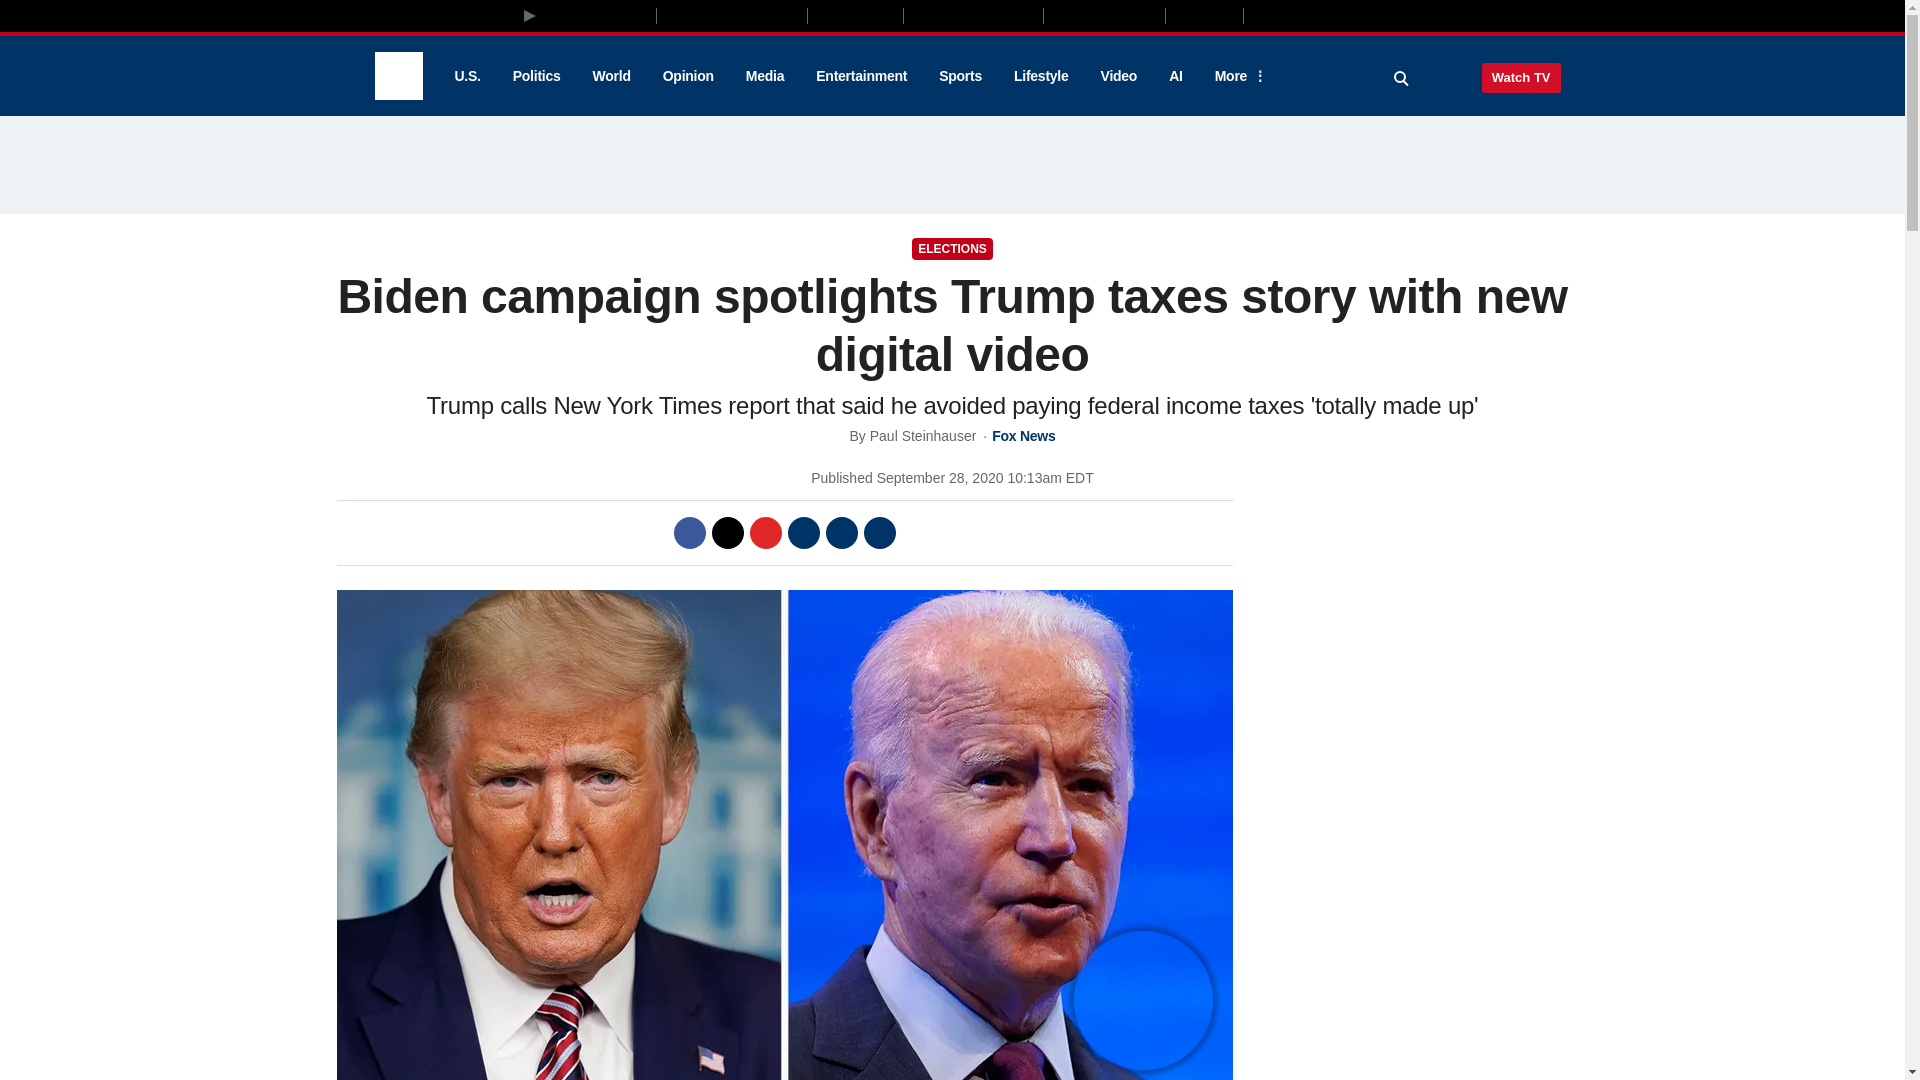  Describe the element at coordinates (960, 76) in the screenshot. I see `Sports` at that location.